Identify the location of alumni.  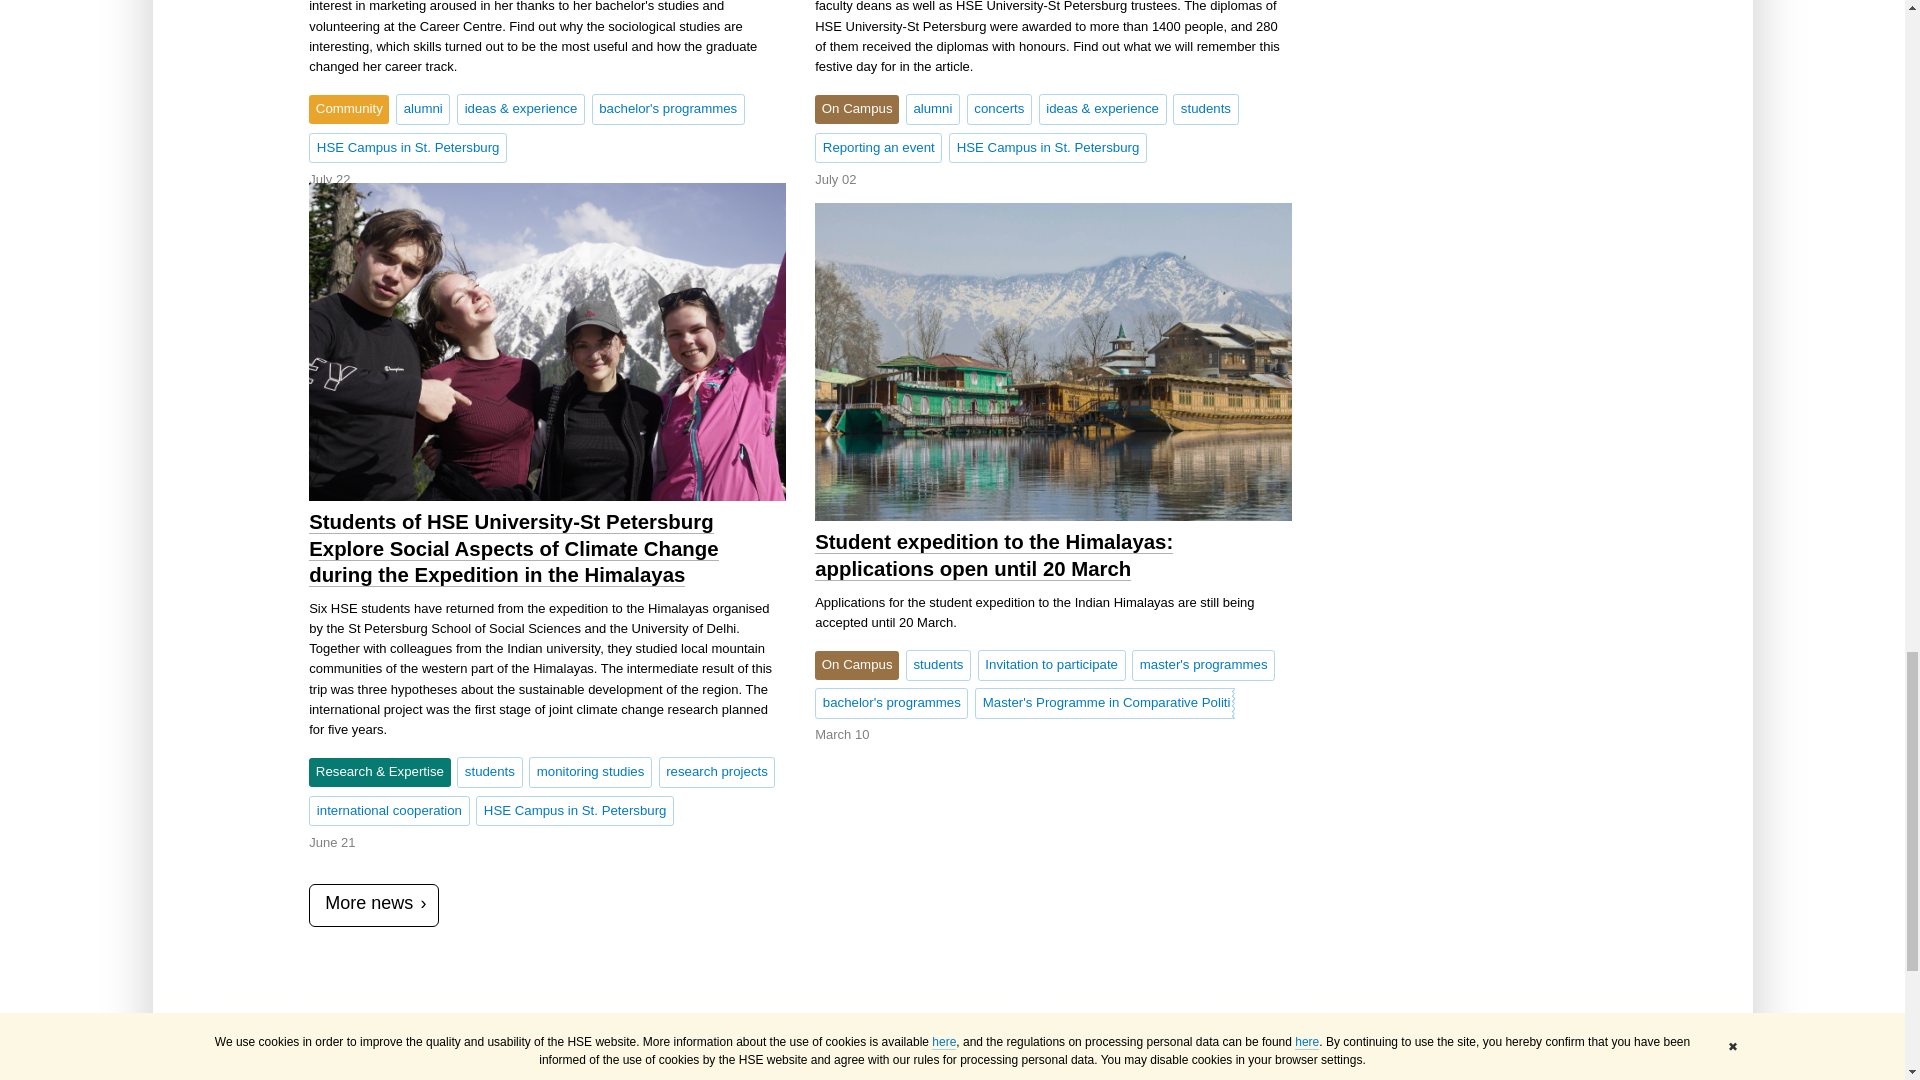
(933, 108).